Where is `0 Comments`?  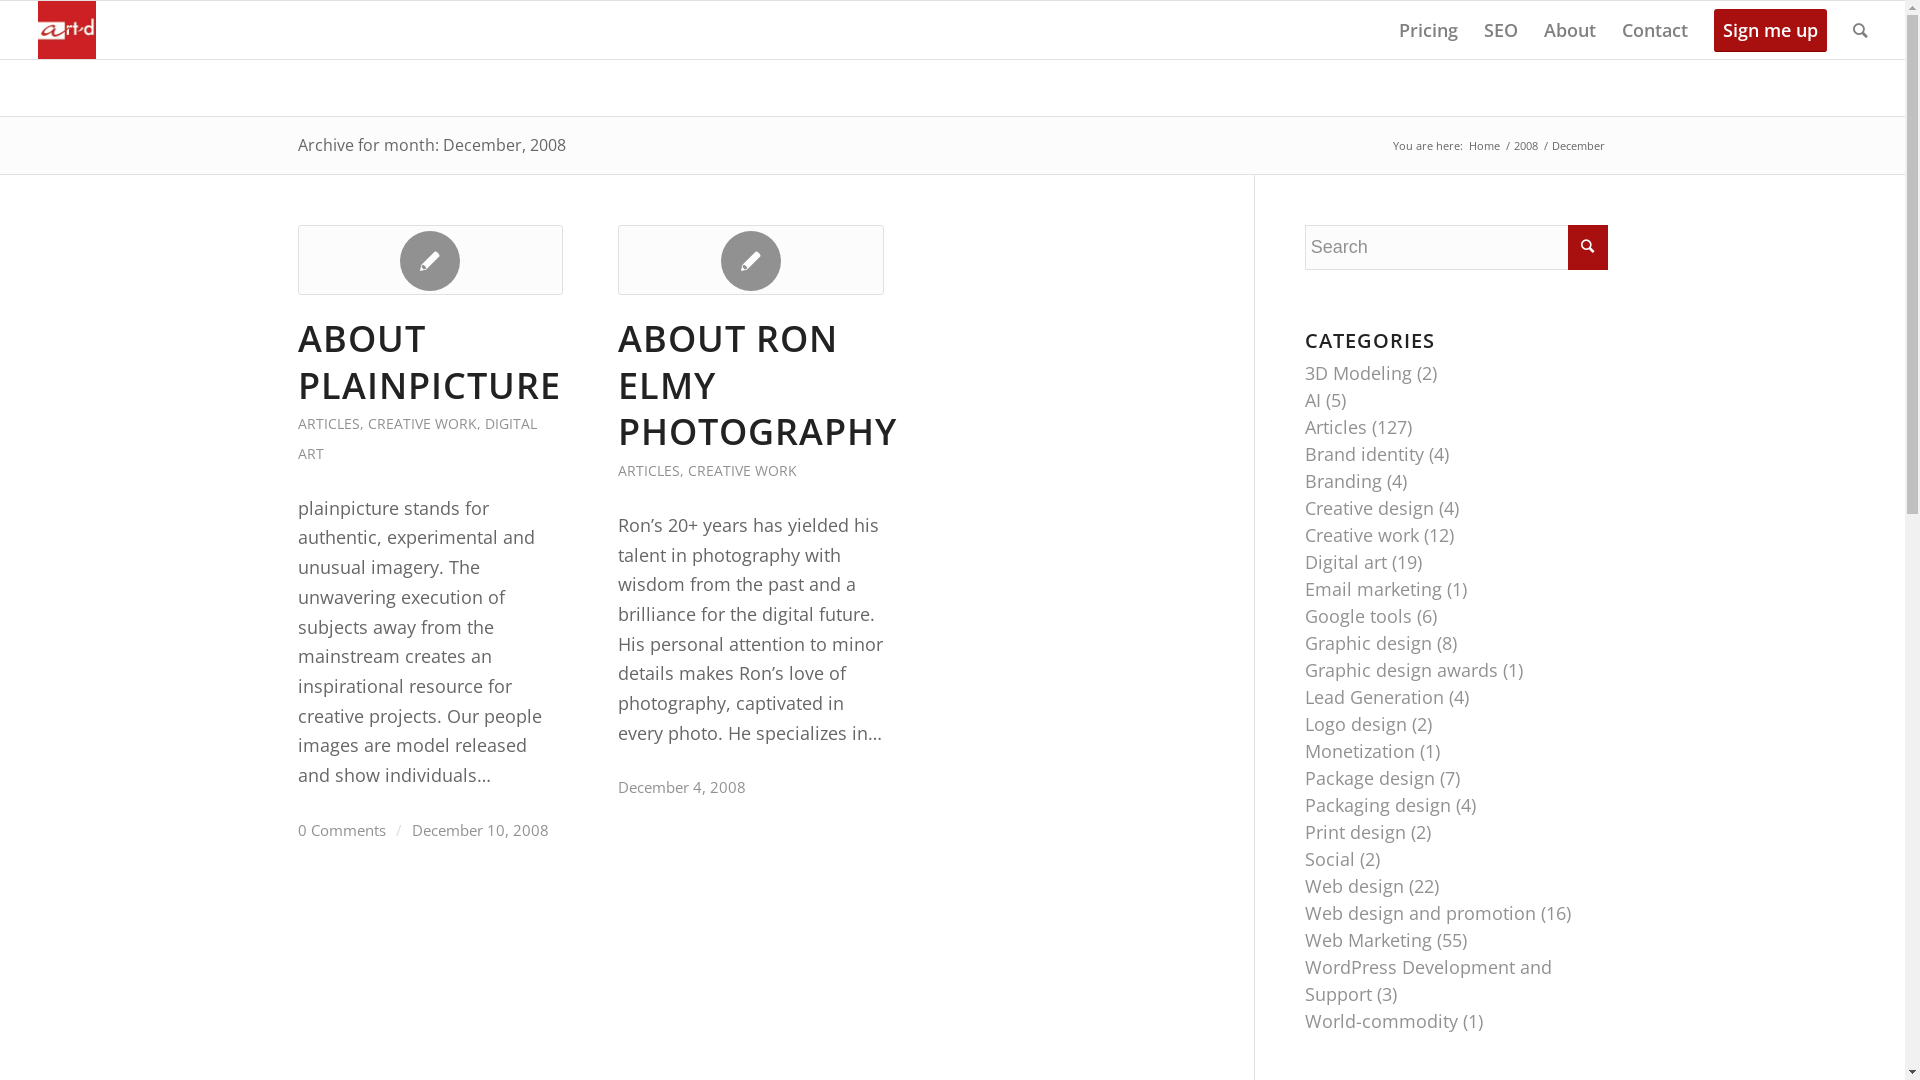
0 Comments is located at coordinates (342, 830).